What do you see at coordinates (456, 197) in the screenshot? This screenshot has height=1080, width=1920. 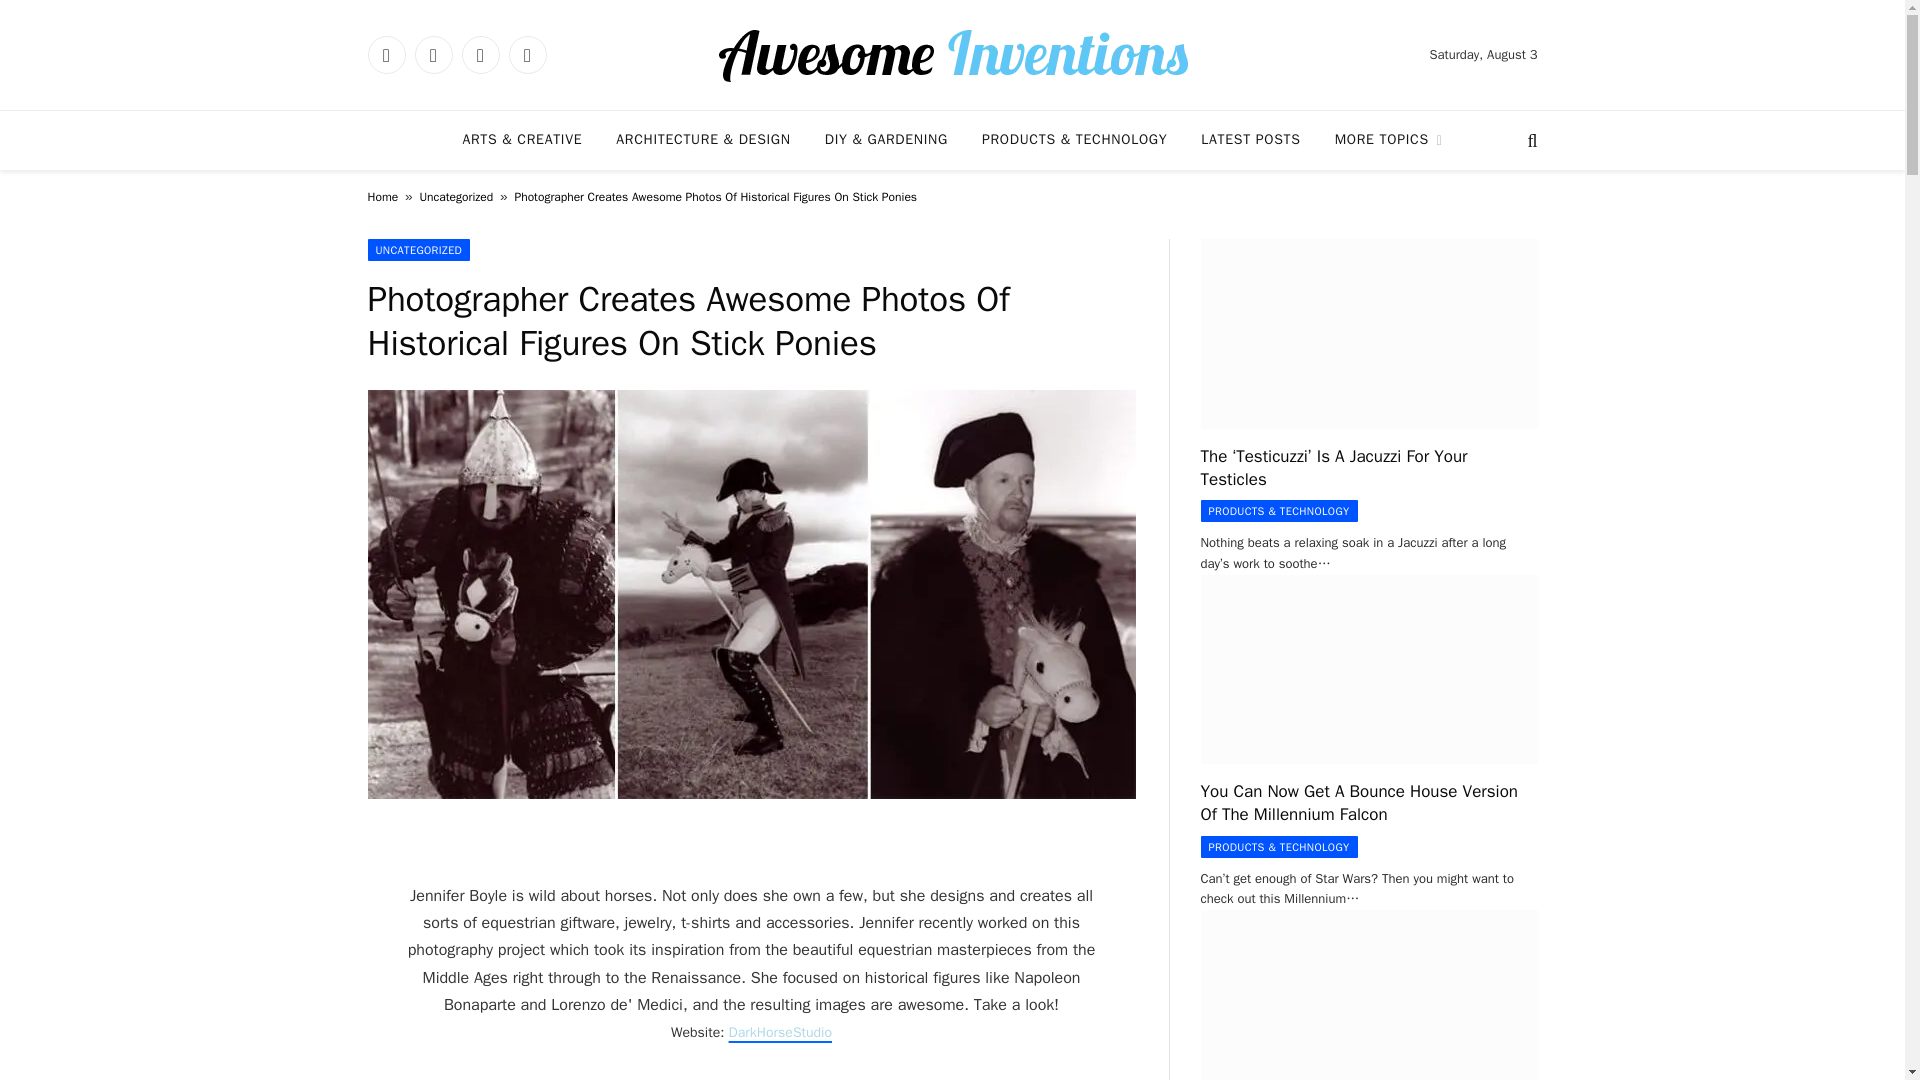 I see `Uncategorized` at bounding box center [456, 197].